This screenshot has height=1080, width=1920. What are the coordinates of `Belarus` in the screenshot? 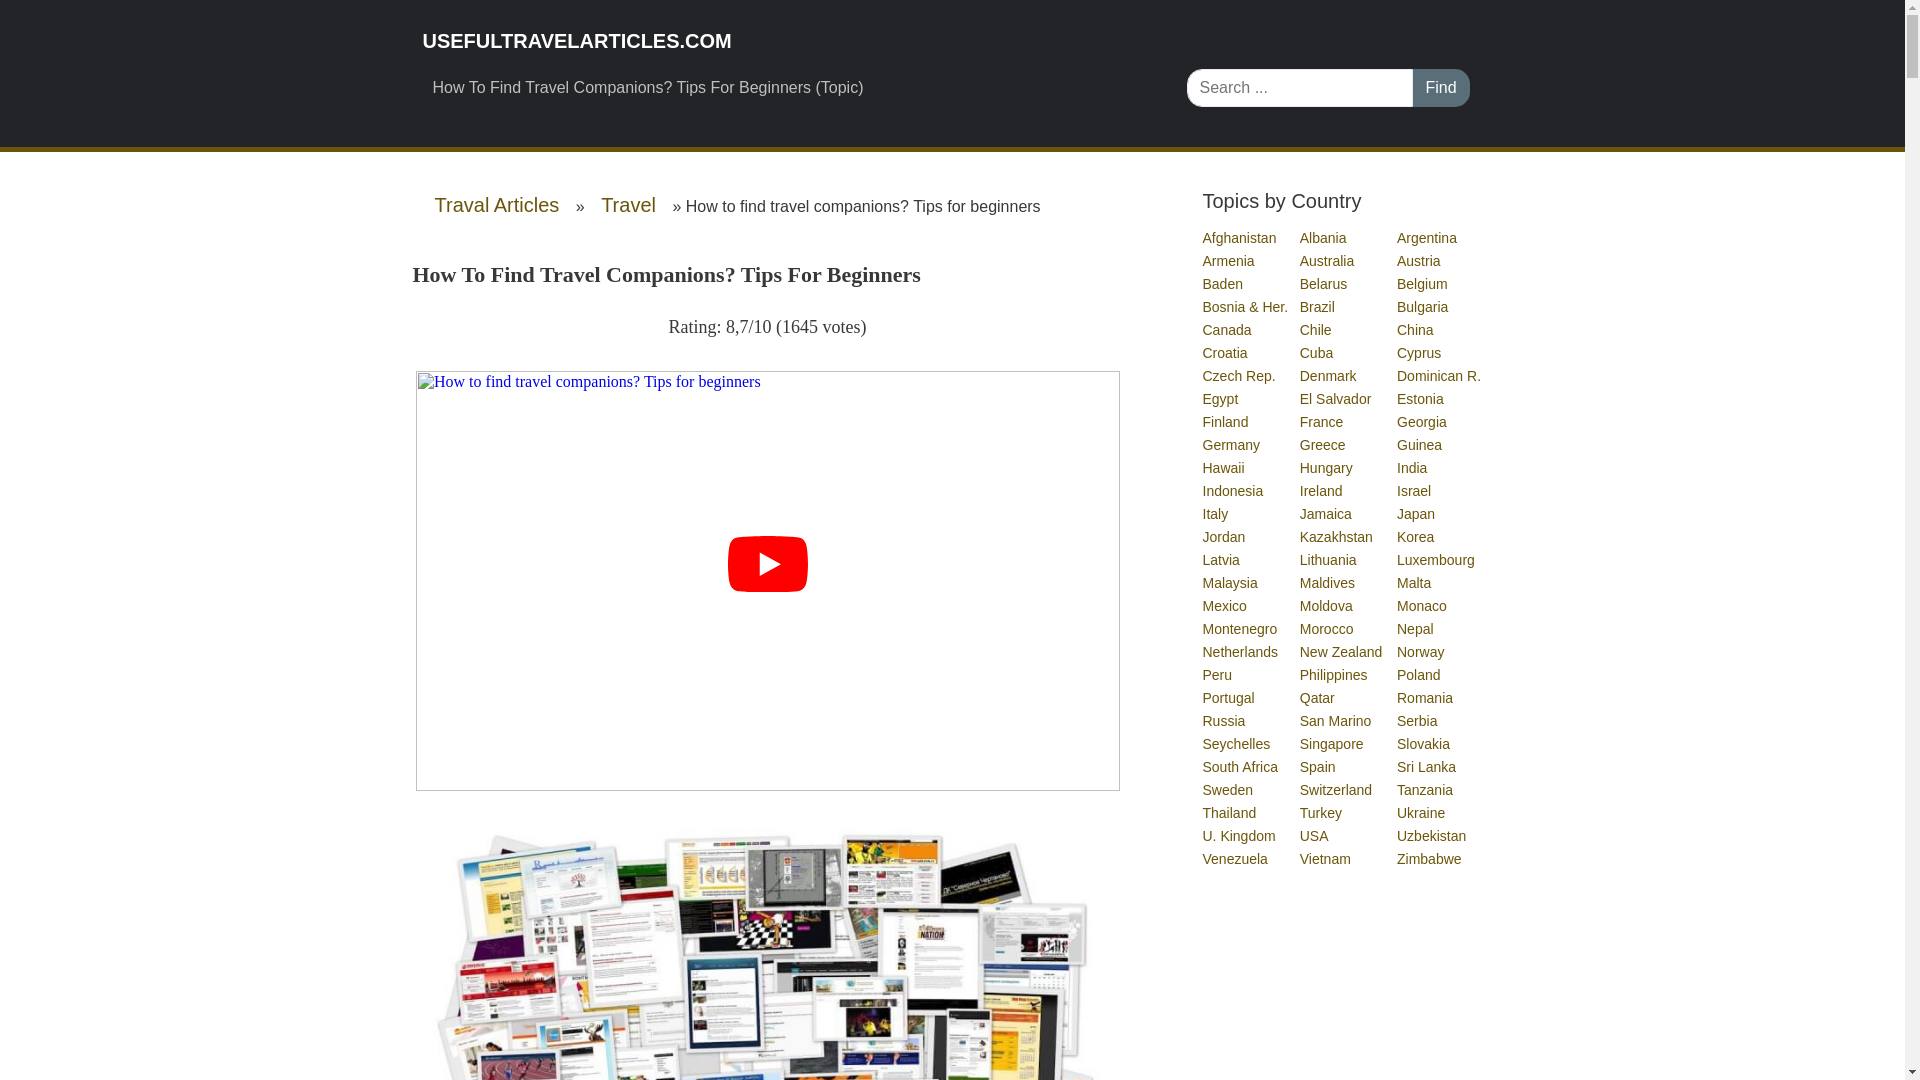 It's located at (1324, 284).